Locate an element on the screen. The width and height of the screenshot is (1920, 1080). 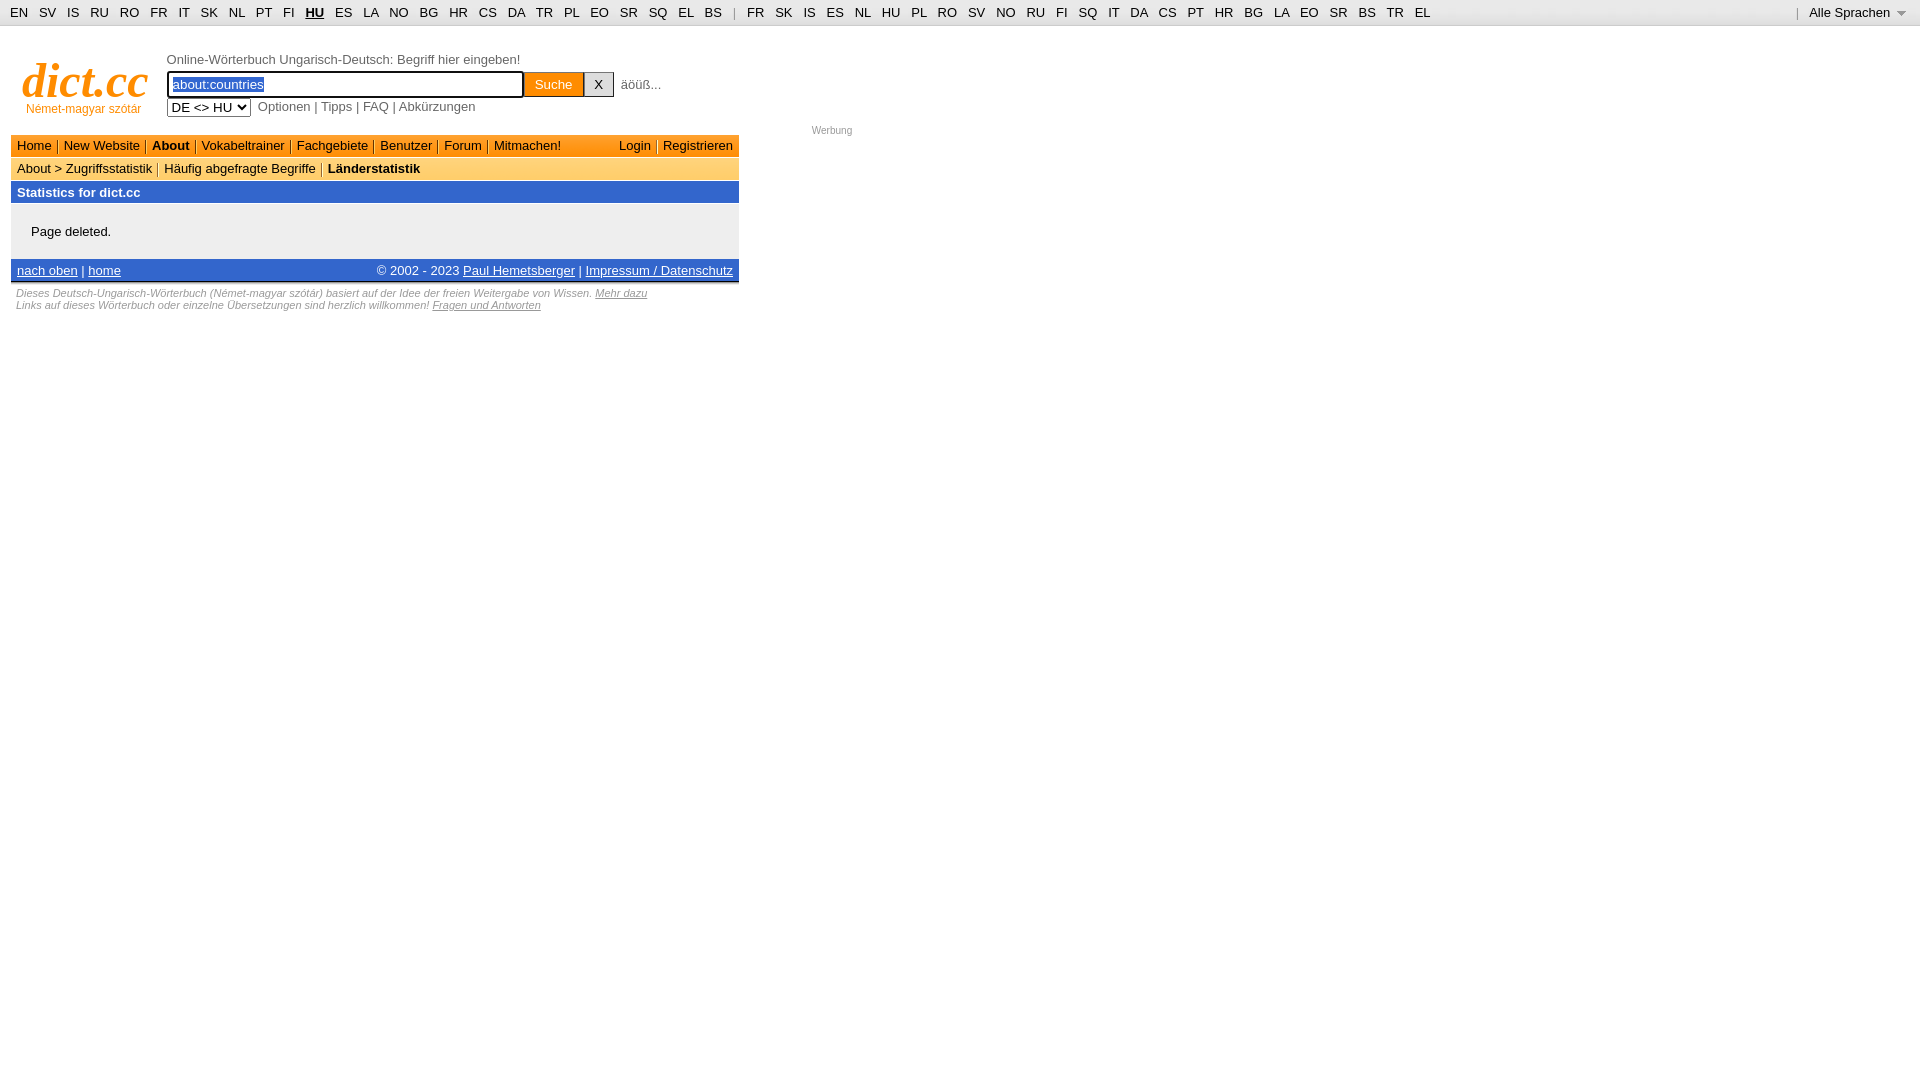
PT is located at coordinates (264, 12).